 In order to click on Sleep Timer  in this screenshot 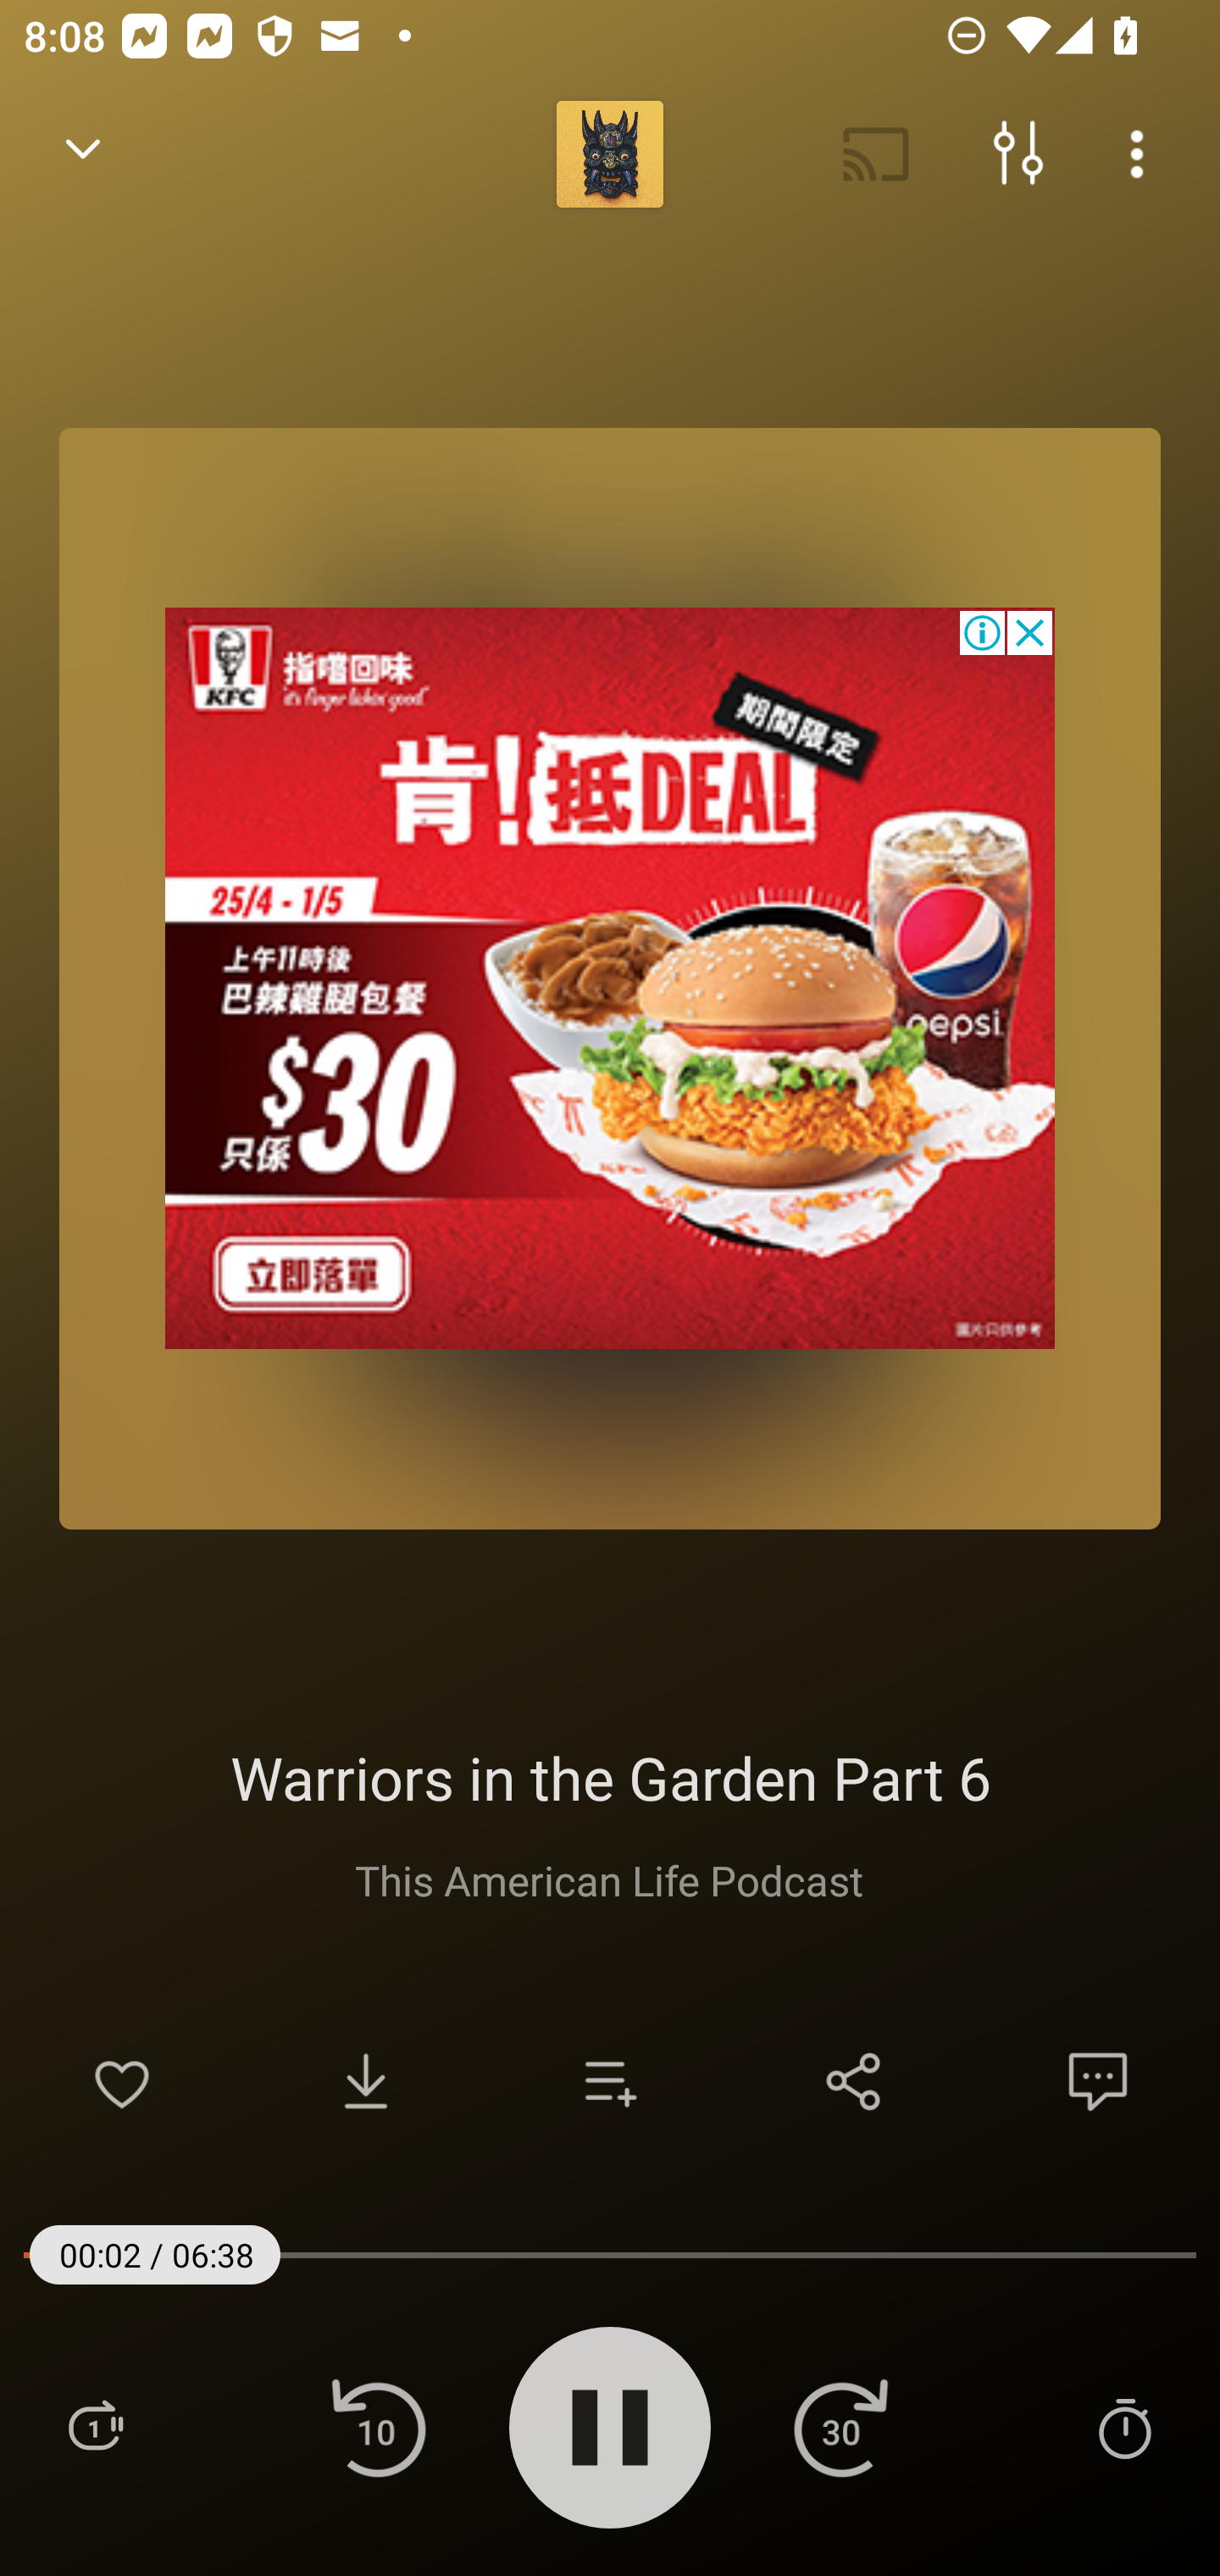, I will do `click(1124, 2427)`.